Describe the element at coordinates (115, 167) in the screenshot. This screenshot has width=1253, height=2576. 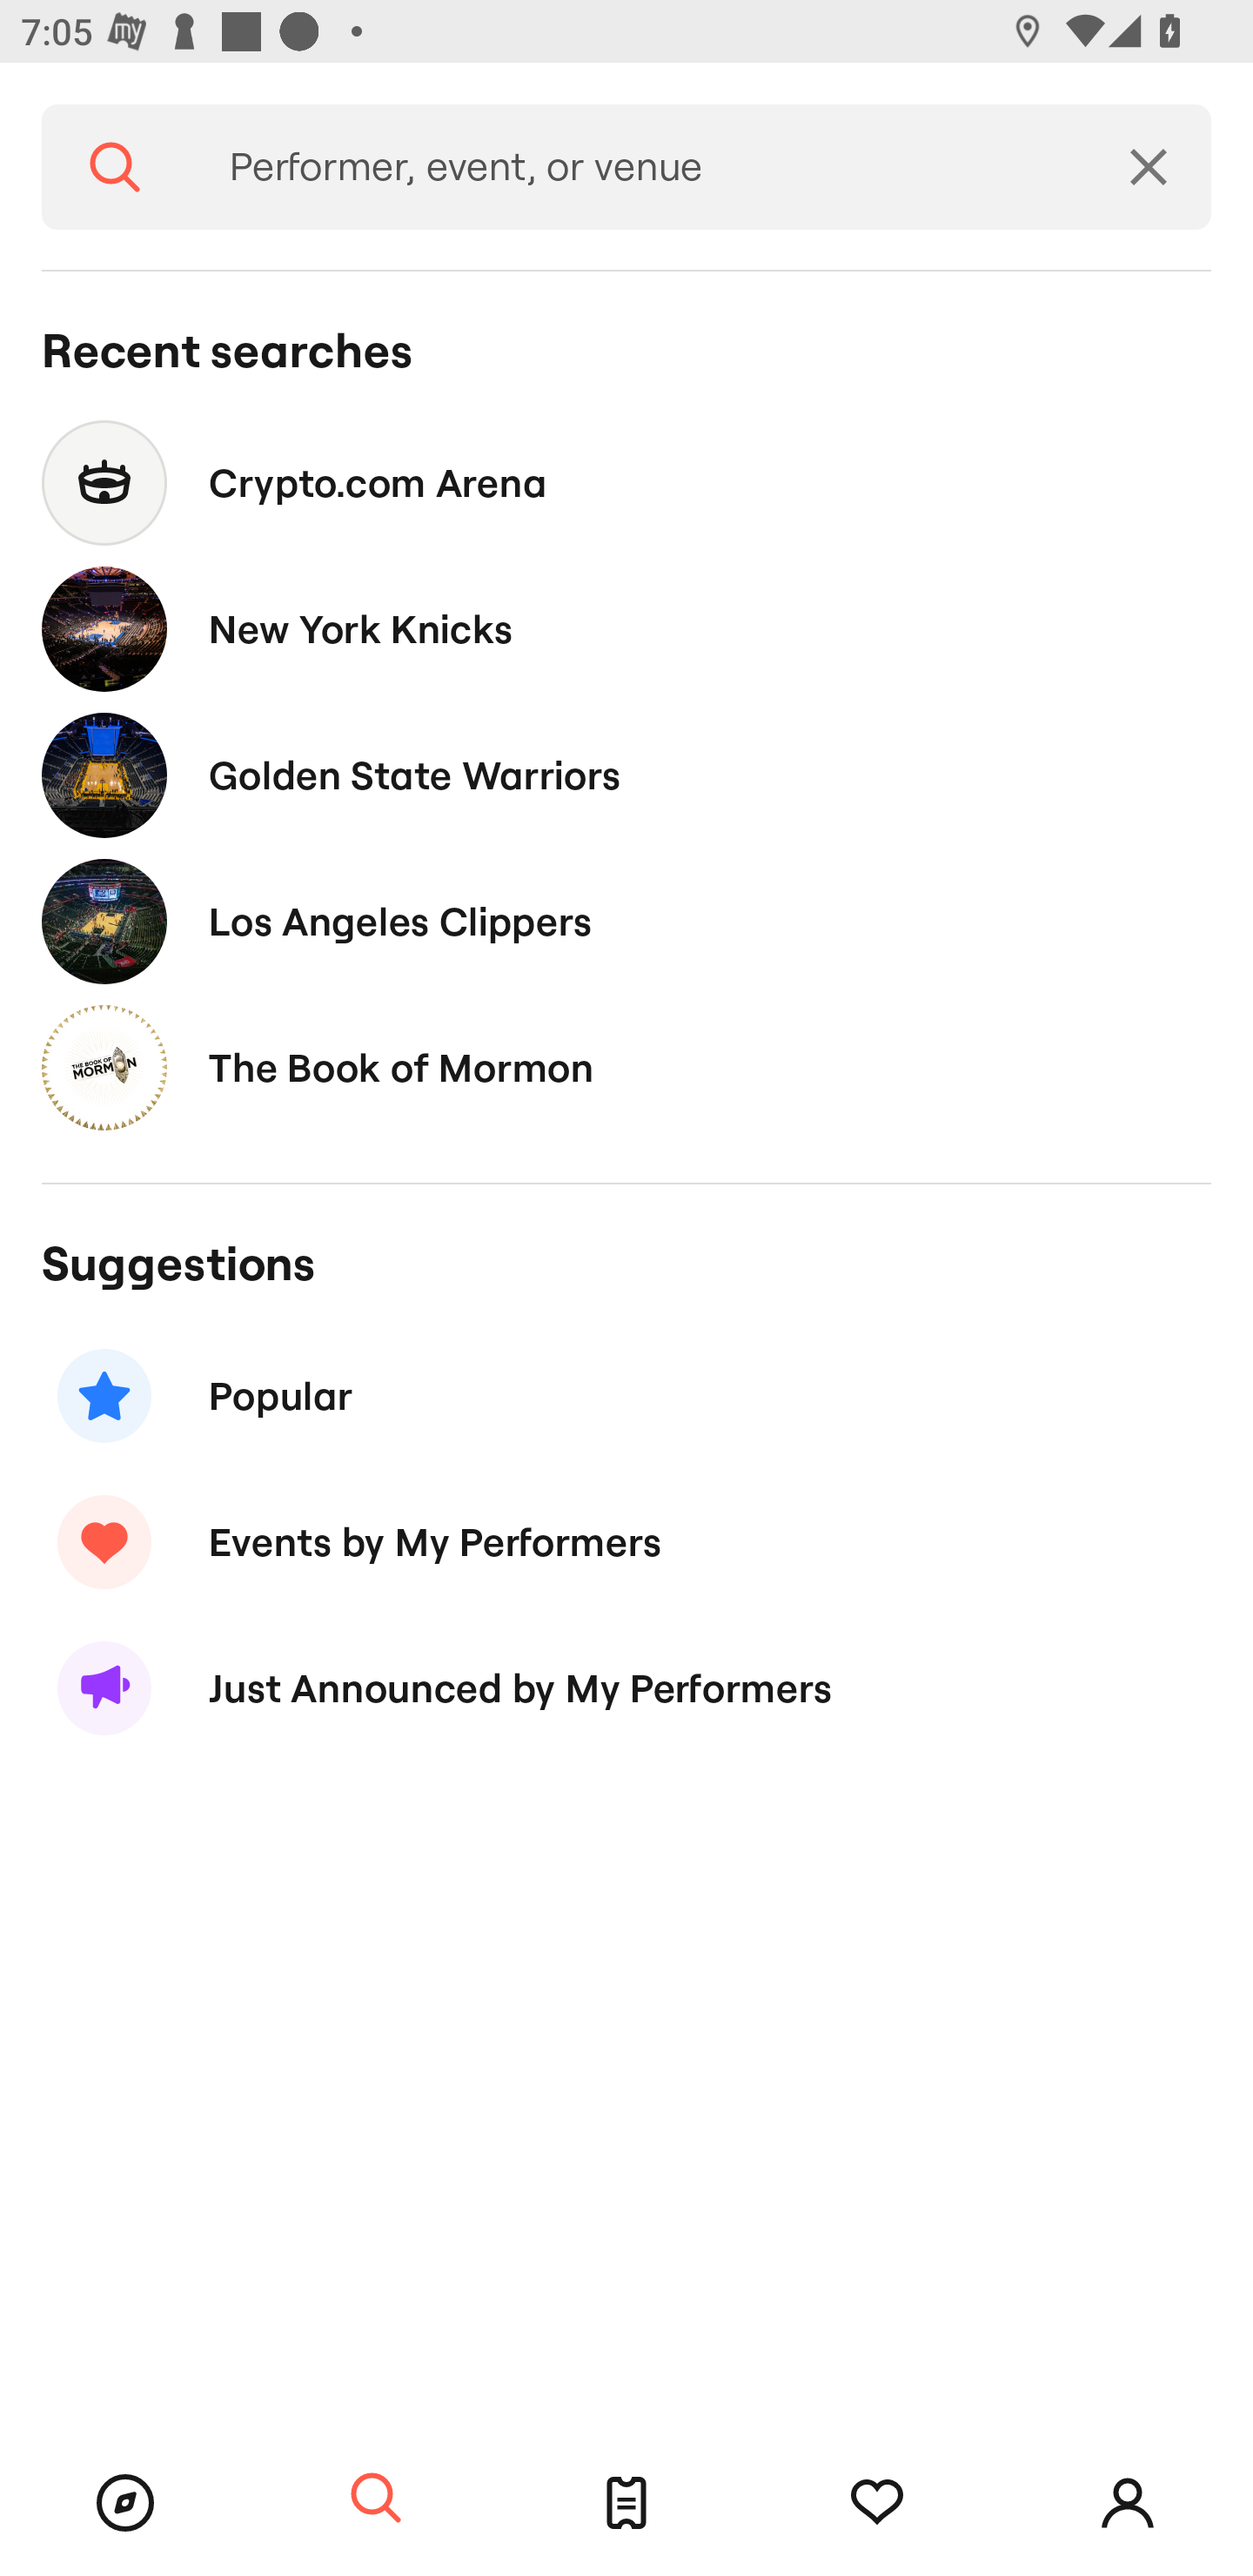
I see `Search` at that location.